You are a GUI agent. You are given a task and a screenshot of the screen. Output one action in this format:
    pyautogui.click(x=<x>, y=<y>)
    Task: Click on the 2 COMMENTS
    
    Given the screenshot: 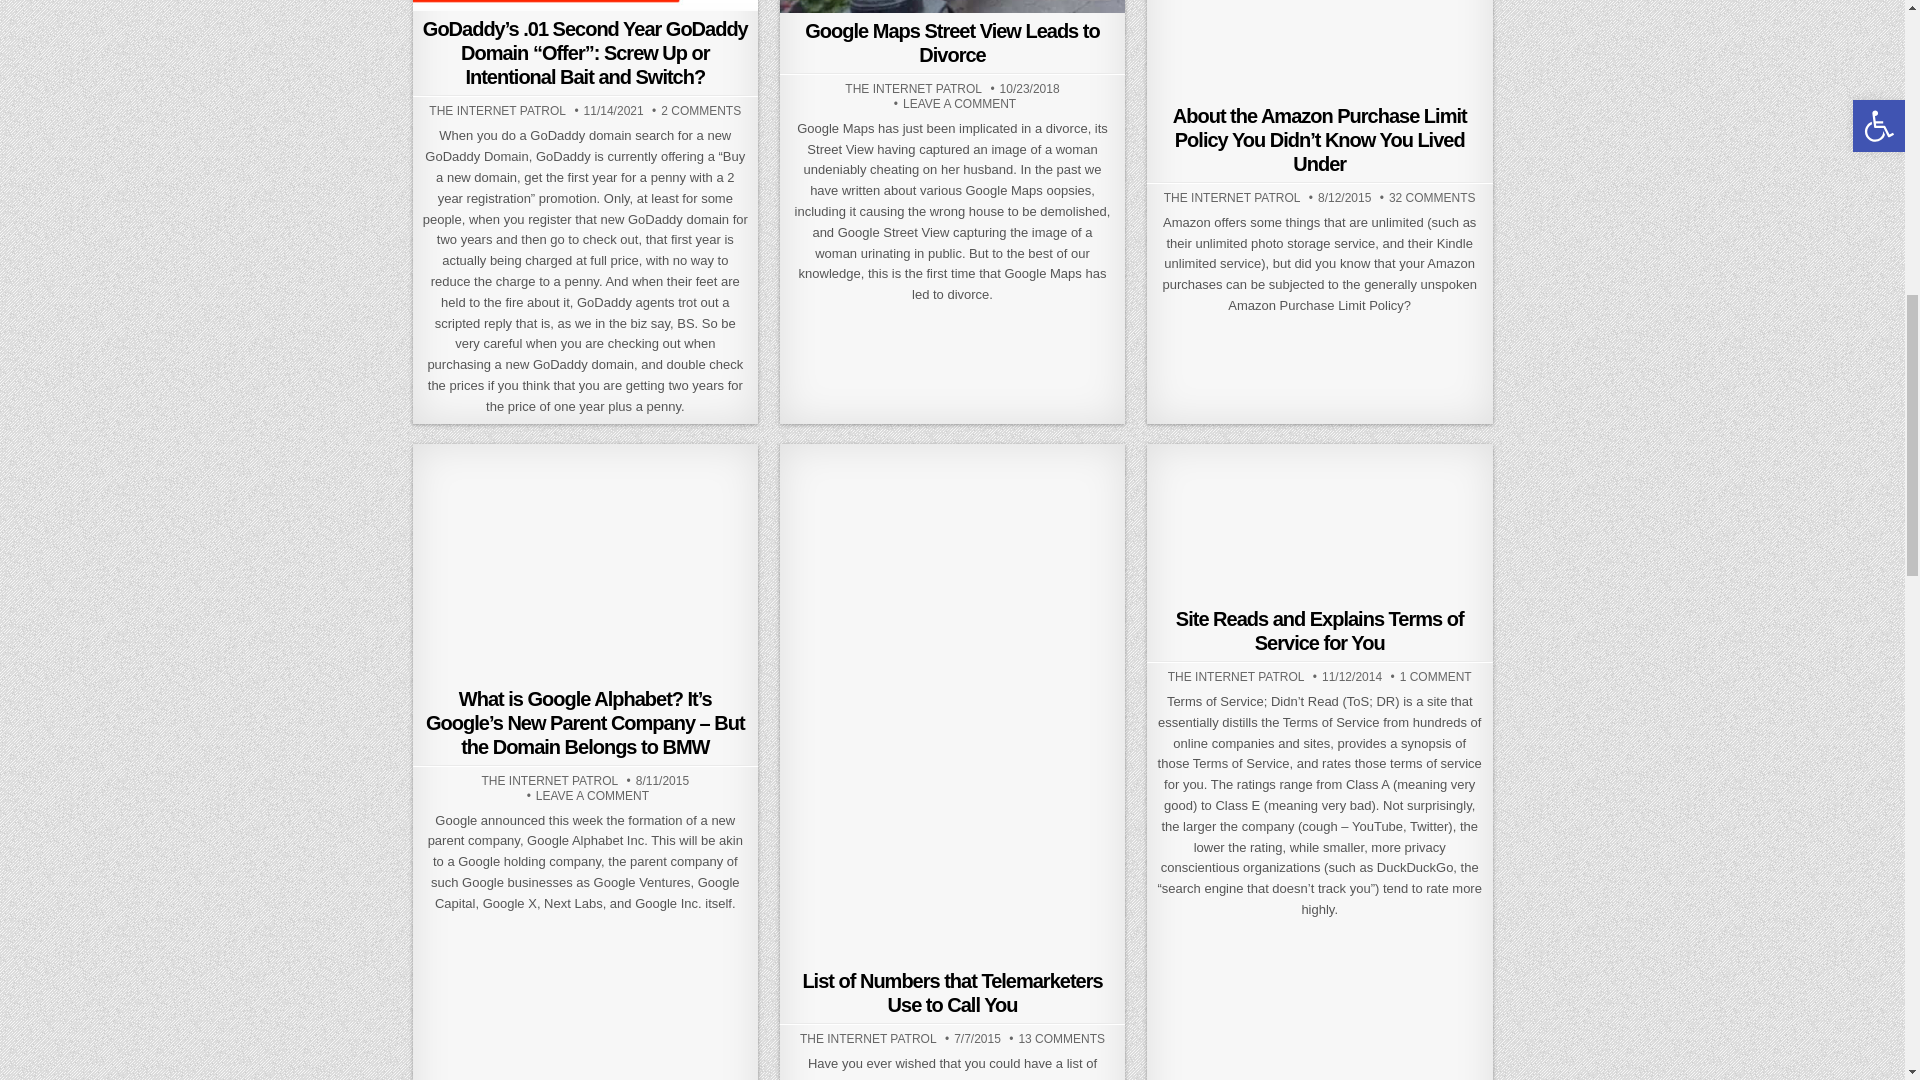 What is the action you would take?
    pyautogui.click(x=700, y=110)
    